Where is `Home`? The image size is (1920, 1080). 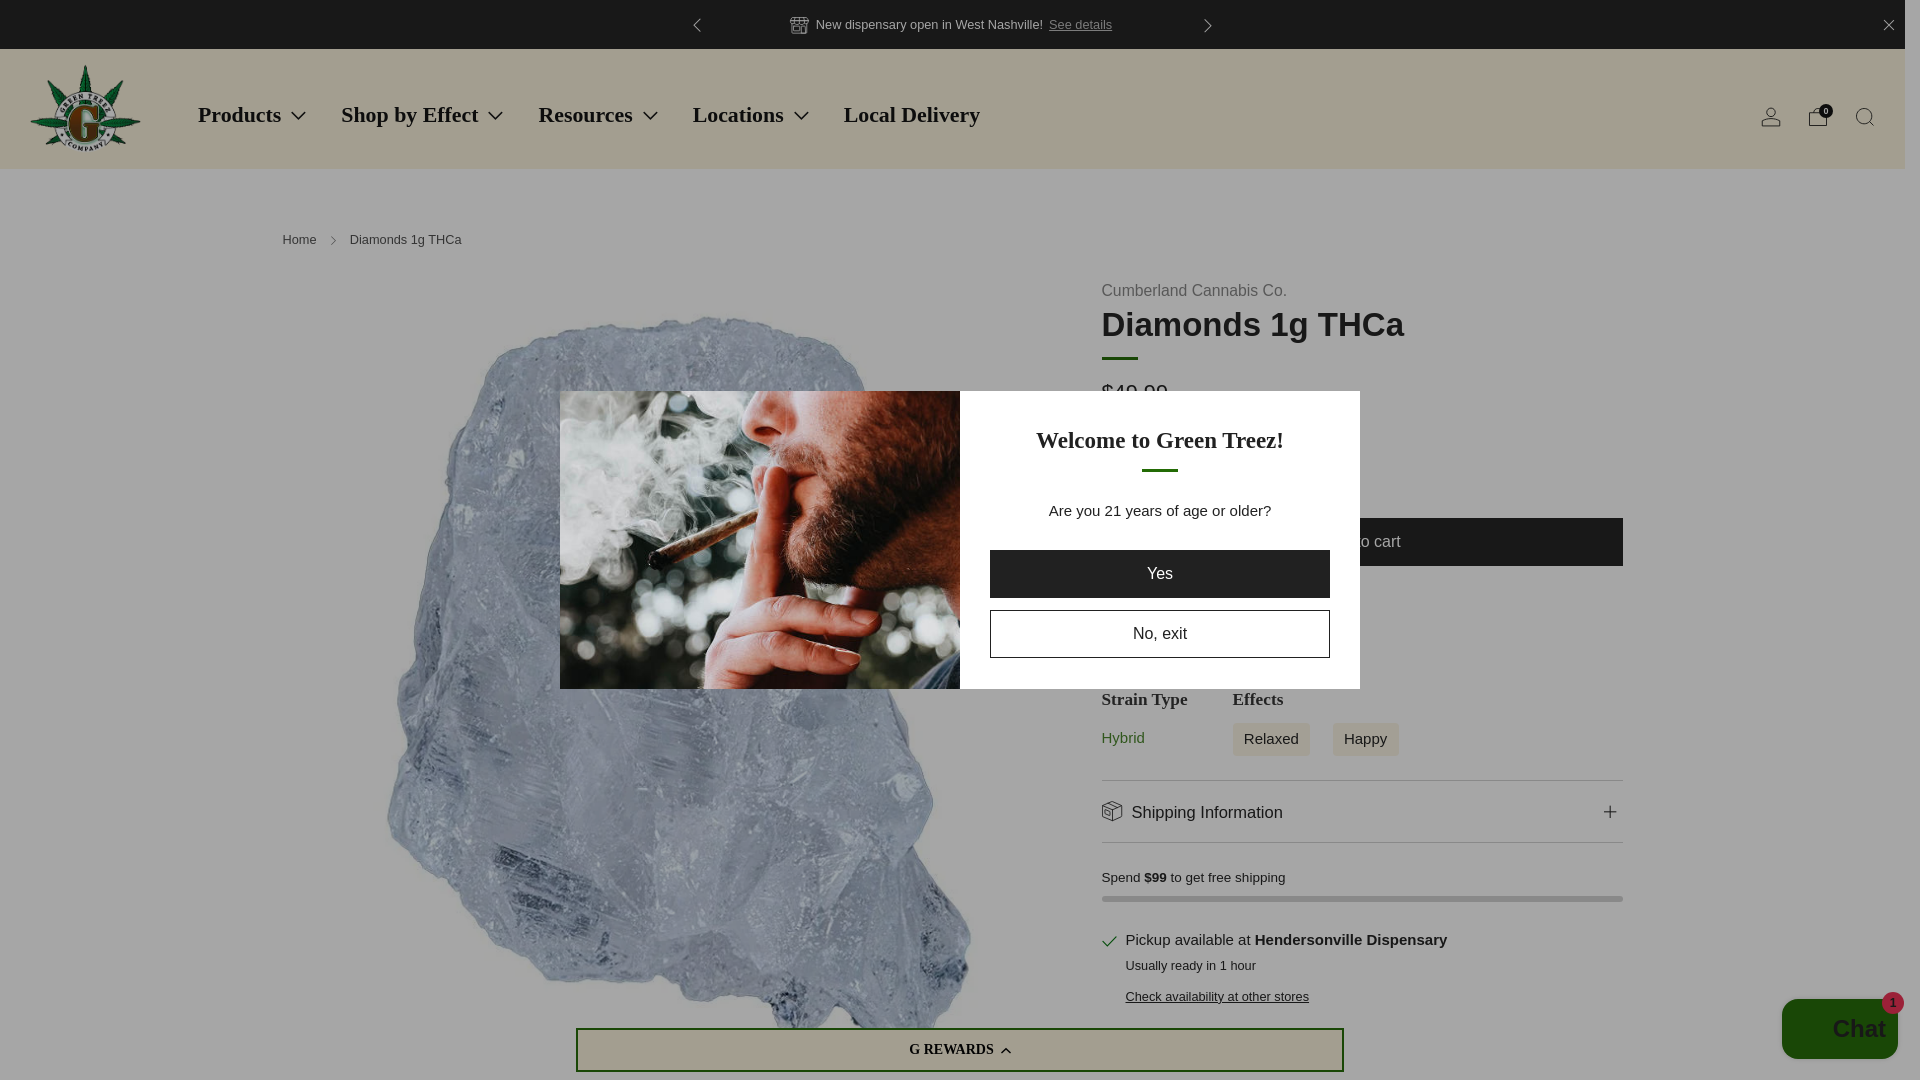
Home is located at coordinates (299, 240).